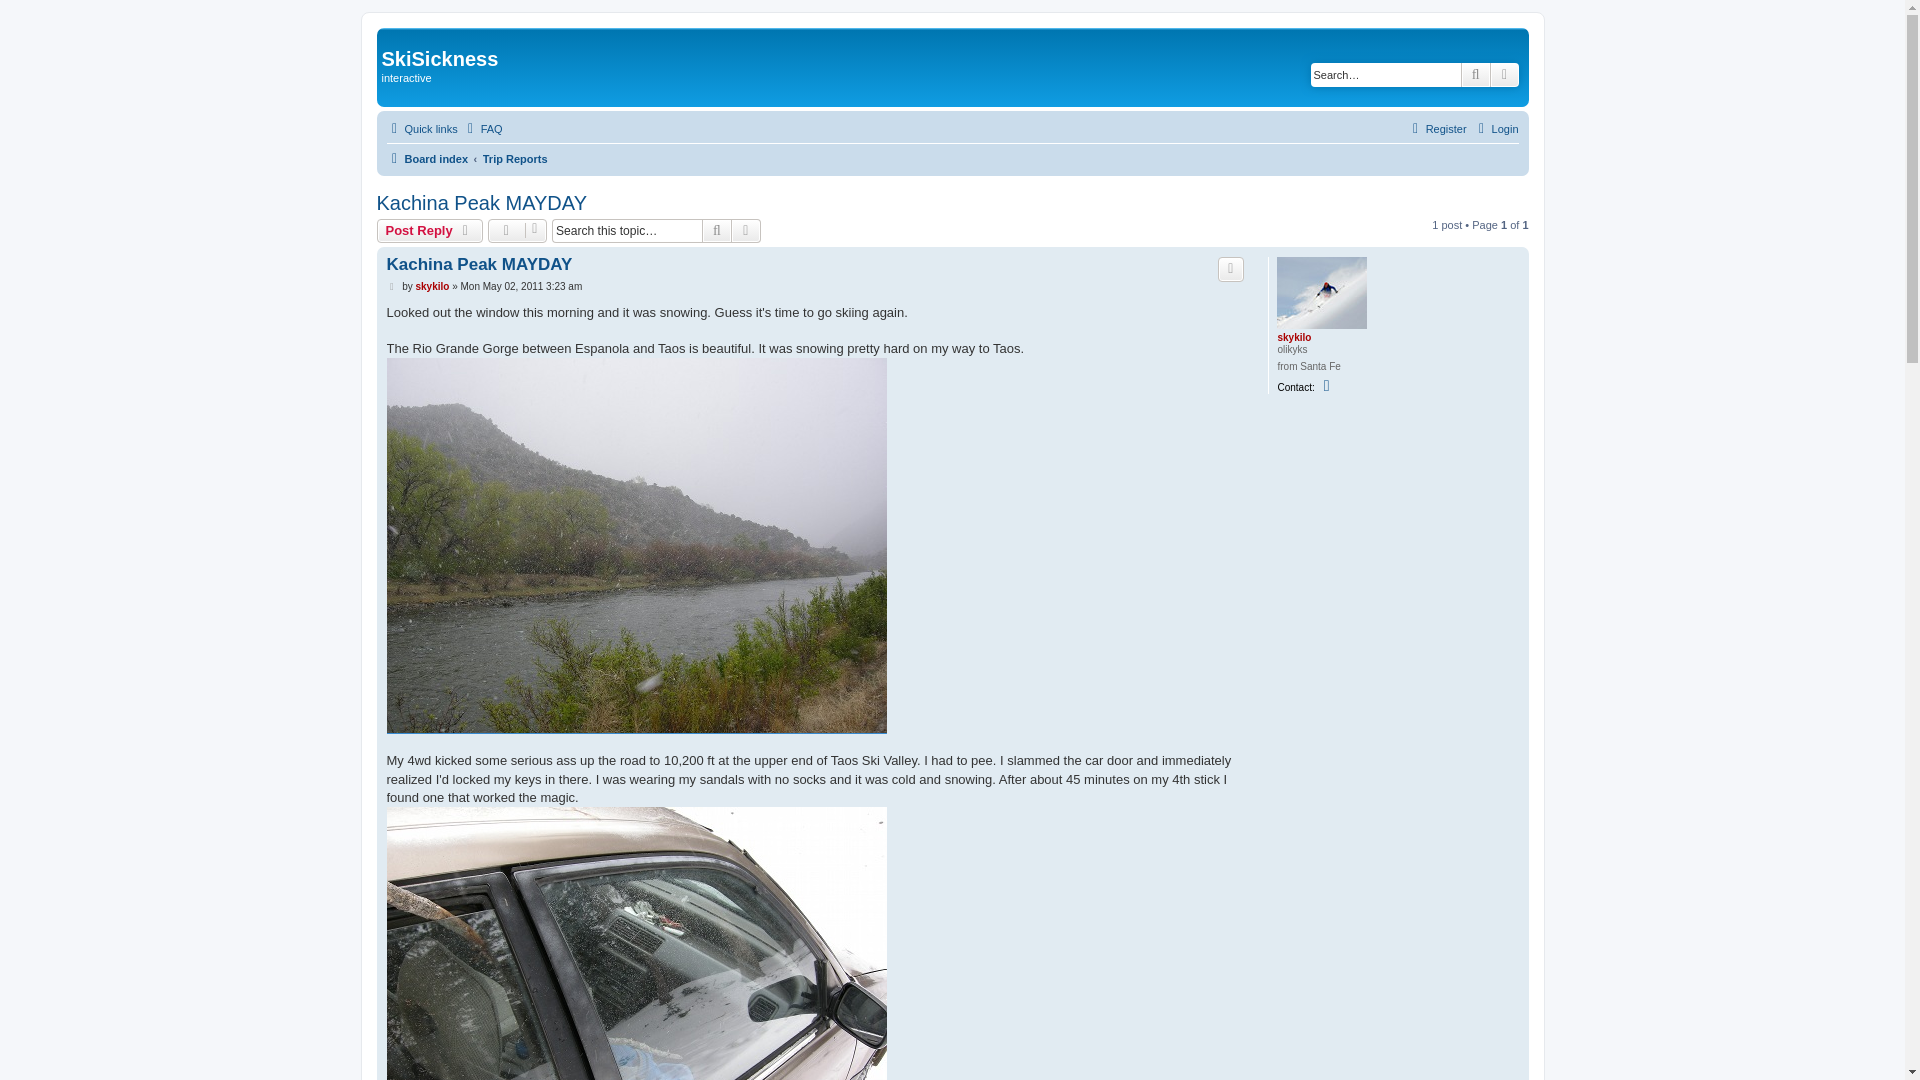 The height and width of the screenshot is (1080, 1920). What do you see at coordinates (430, 231) in the screenshot?
I see `Post Reply` at bounding box center [430, 231].